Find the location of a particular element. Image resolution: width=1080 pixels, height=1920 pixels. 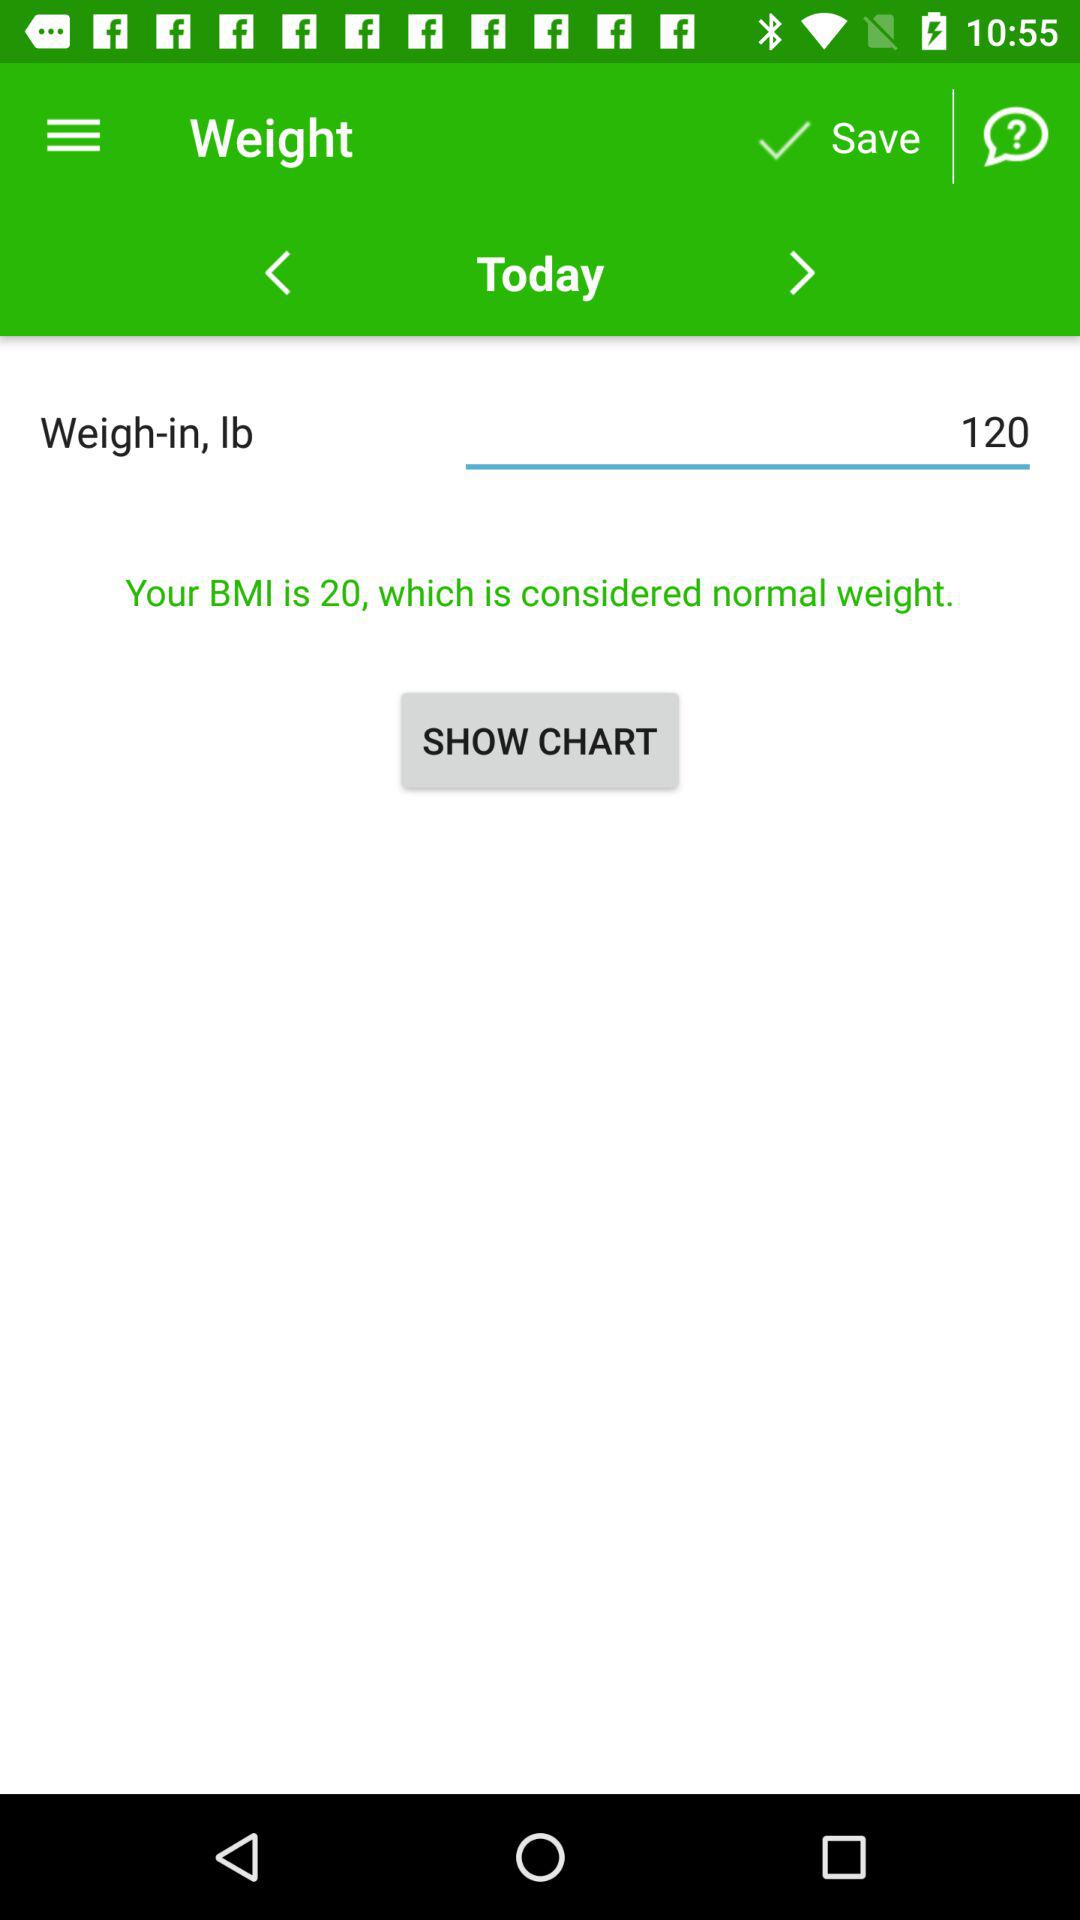

go to previous weigh in is located at coordinates (278, 273).